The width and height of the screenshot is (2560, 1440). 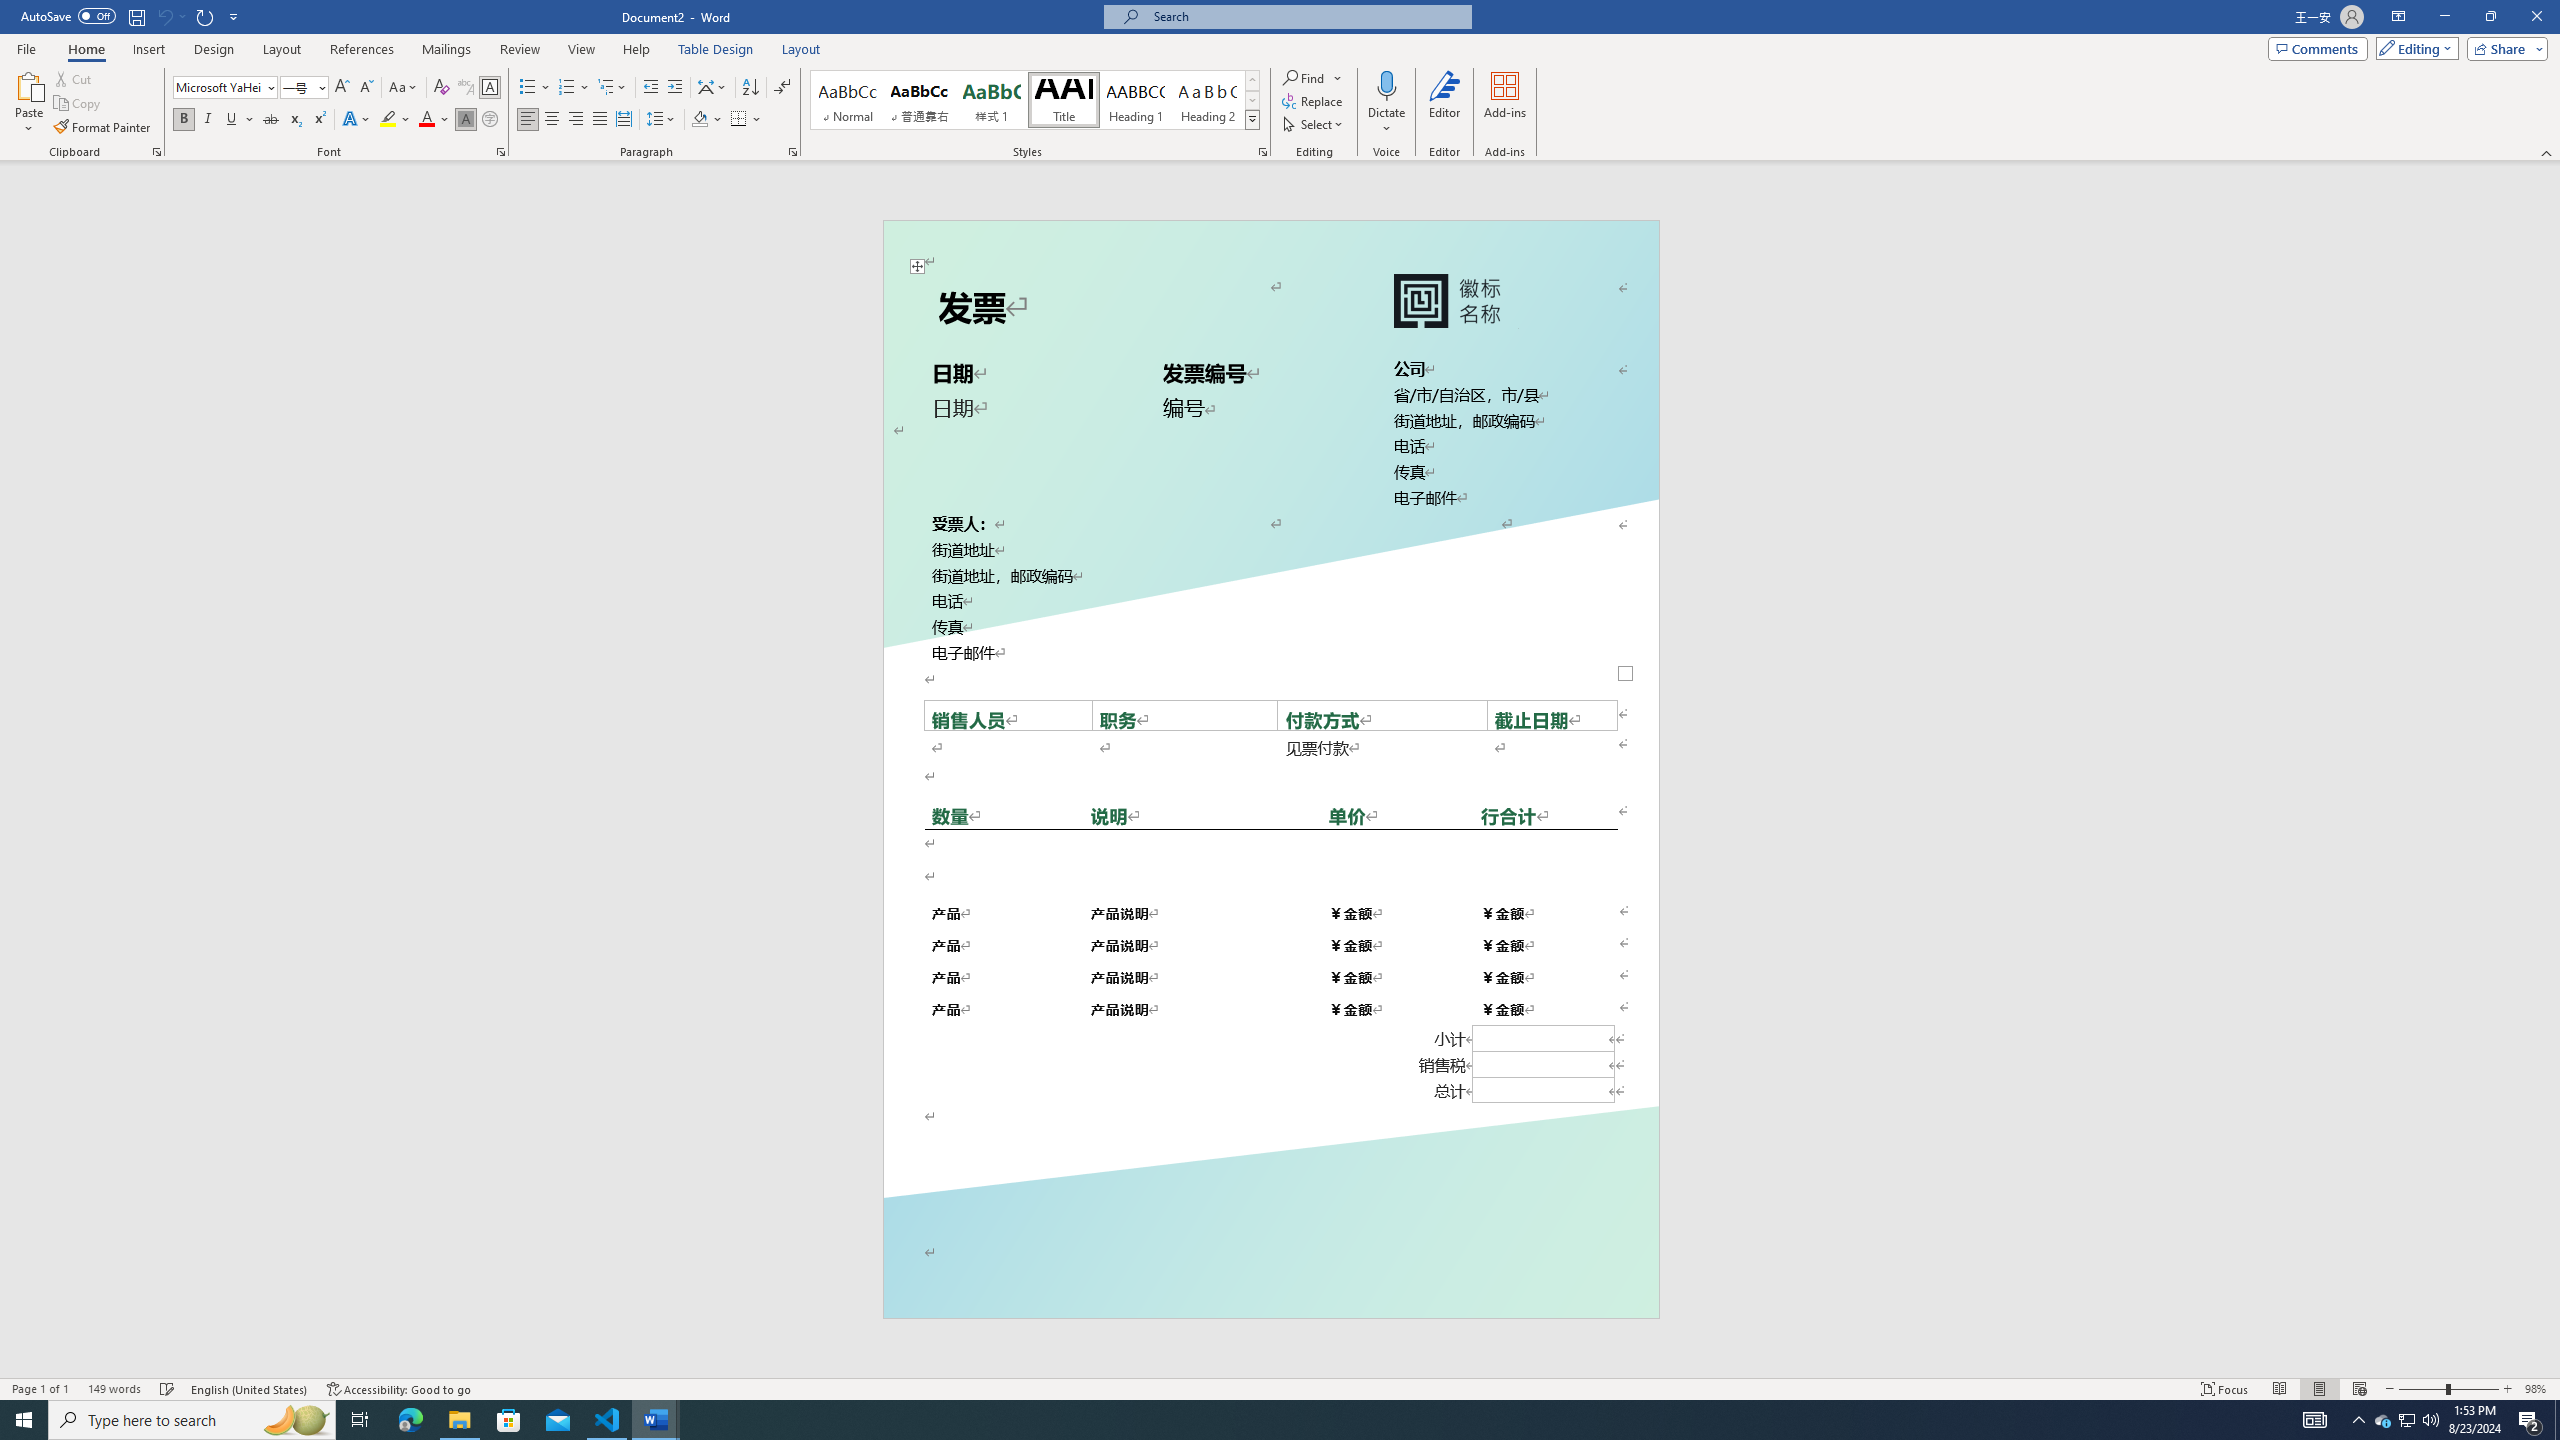 I want to click on Increase Indent, so click(x=674, y=88).